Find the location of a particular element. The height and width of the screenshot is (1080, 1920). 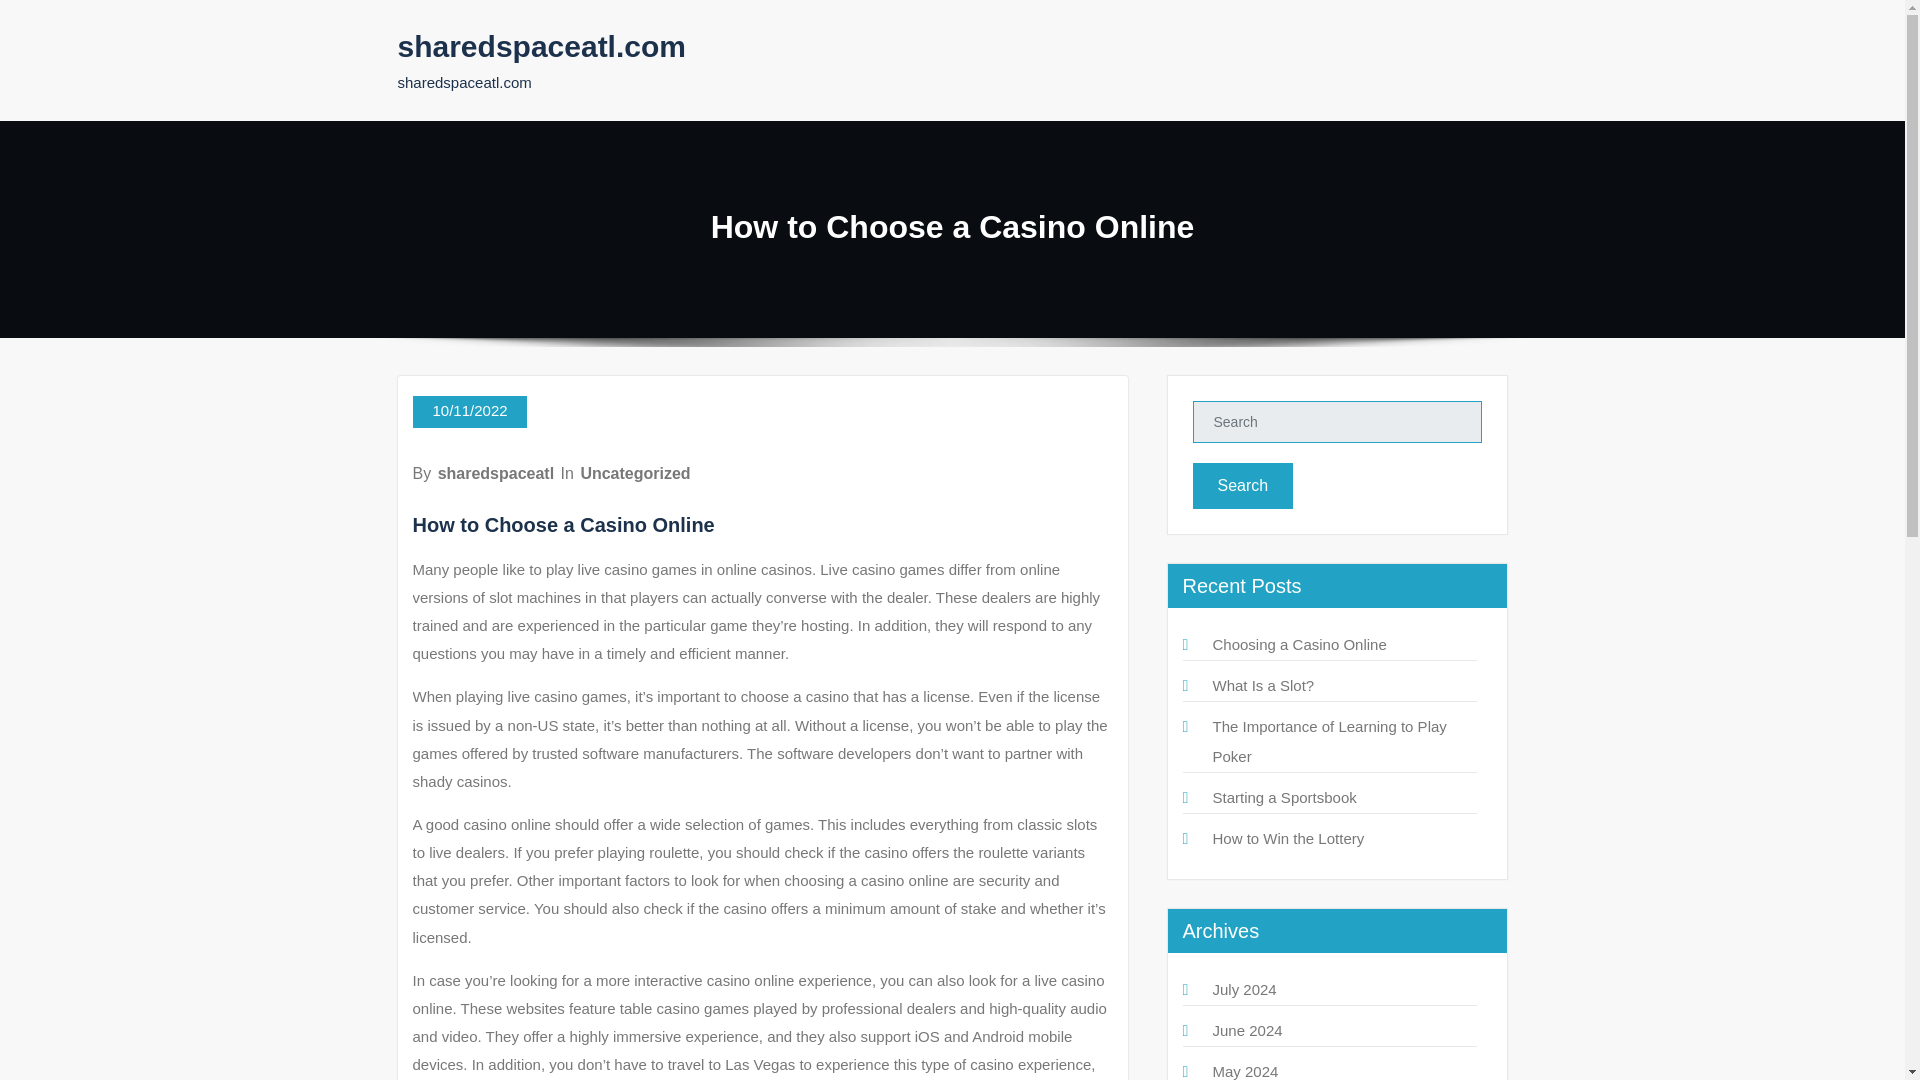

sharedspaceatl is located at coordinates (496, 473).